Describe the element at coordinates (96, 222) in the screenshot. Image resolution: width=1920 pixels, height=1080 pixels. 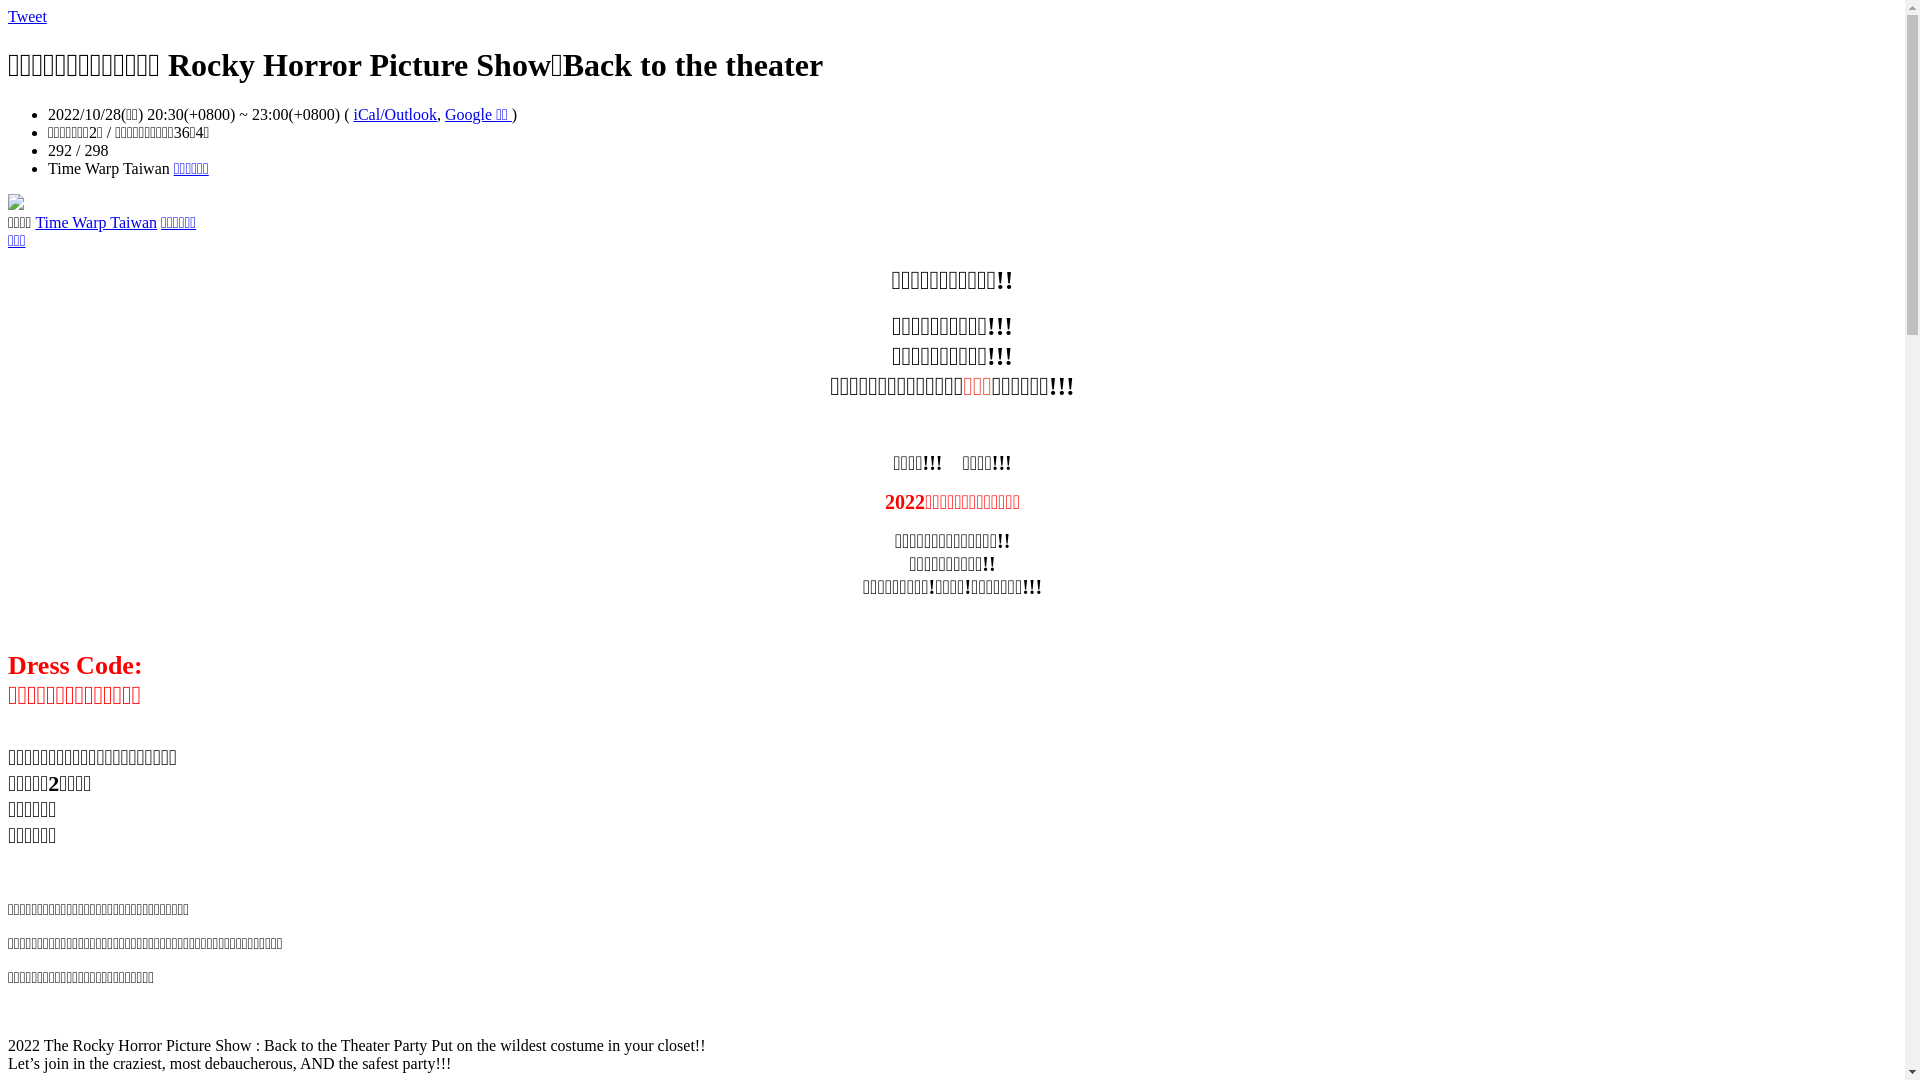
I see `Time Warp Taiwan` at that location.